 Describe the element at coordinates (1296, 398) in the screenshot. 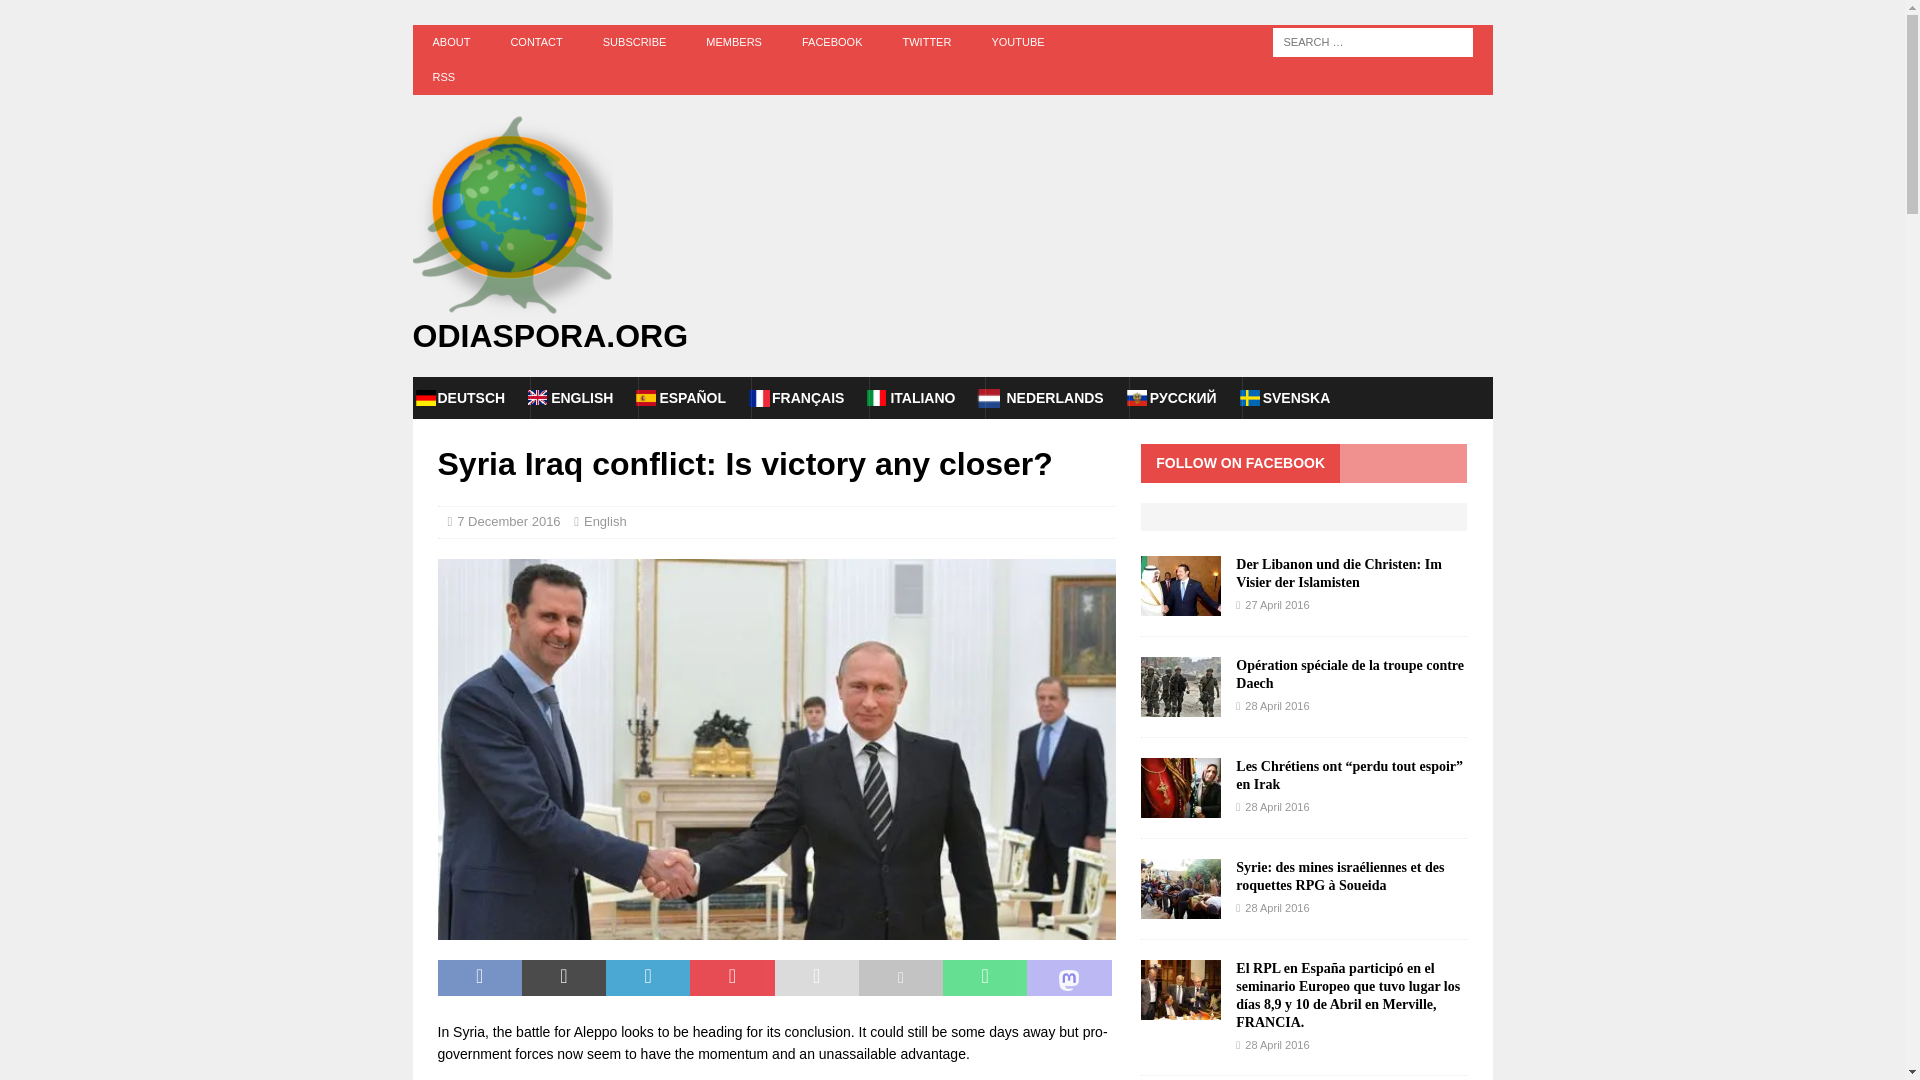

I see `SVENSKA` at that location.